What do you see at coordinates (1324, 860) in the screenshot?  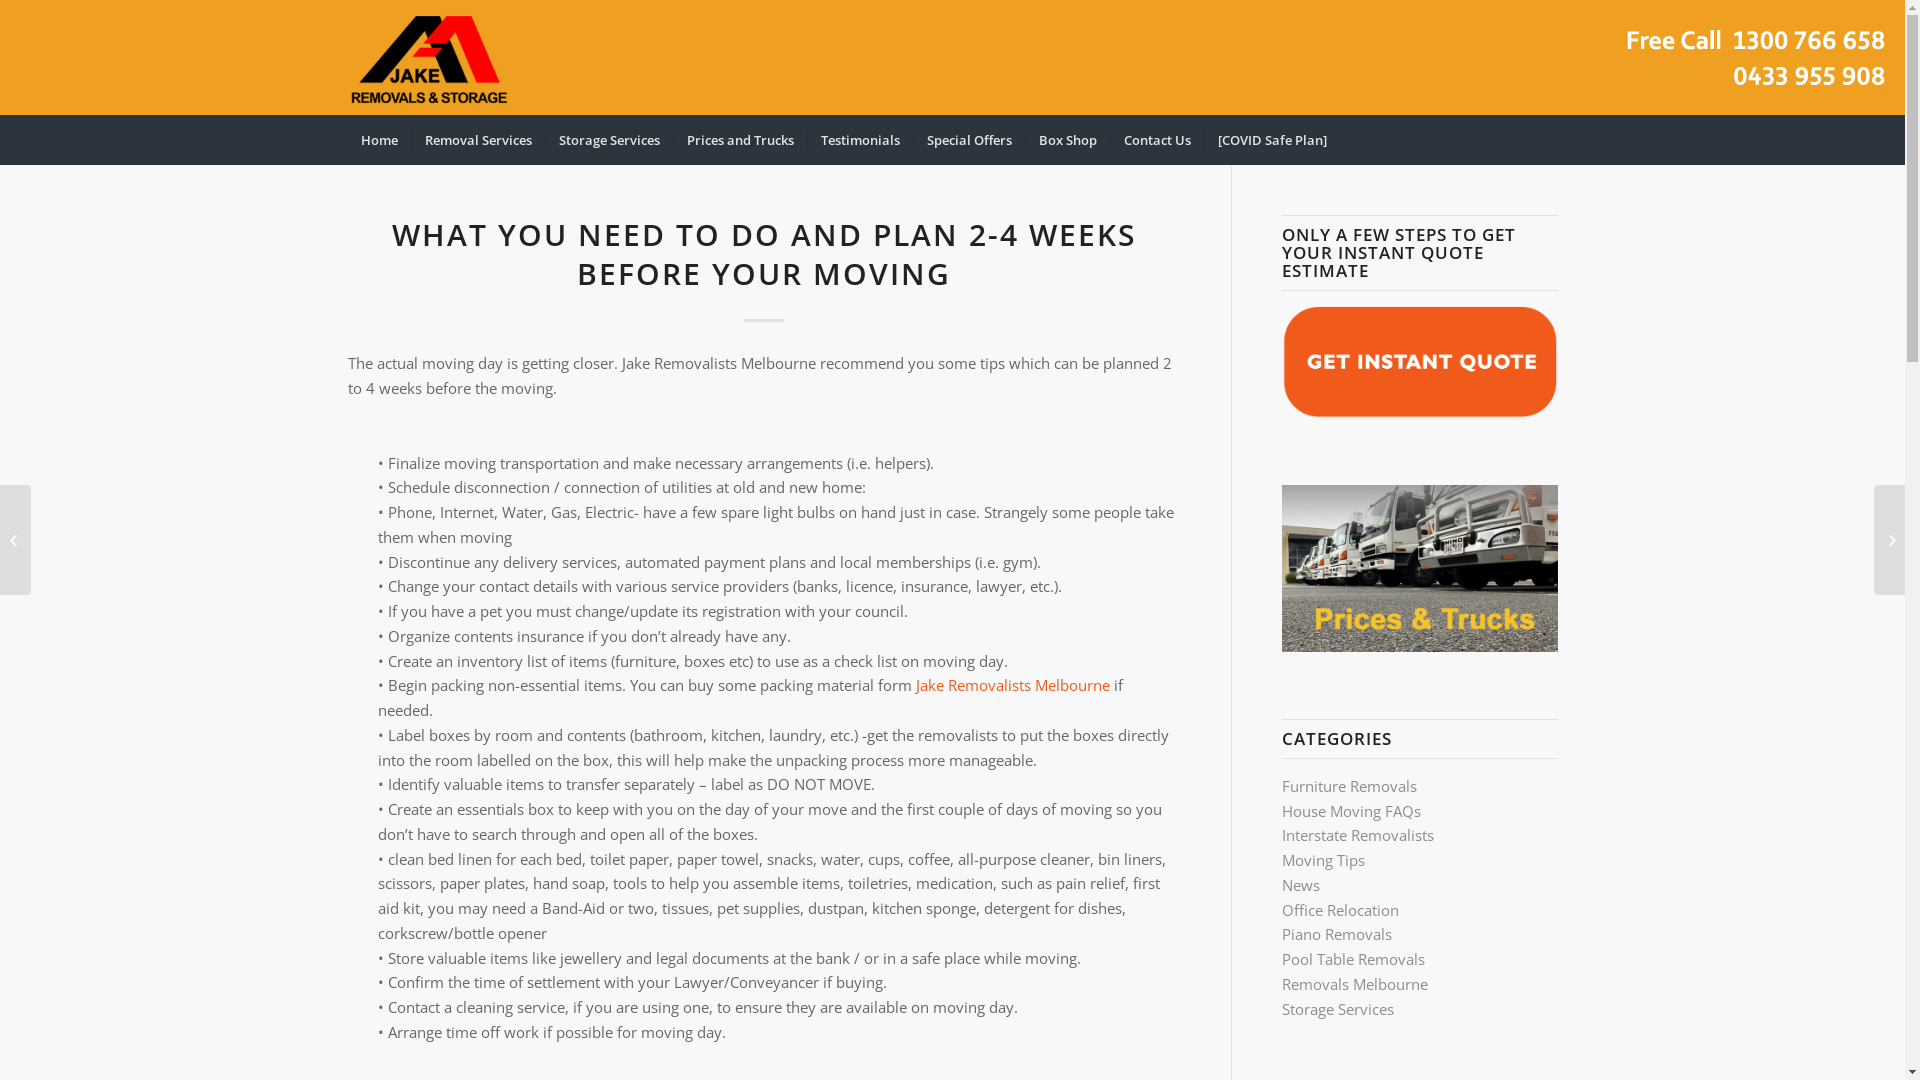 I see `Moving Tips` at bounding box center [1324, 860].